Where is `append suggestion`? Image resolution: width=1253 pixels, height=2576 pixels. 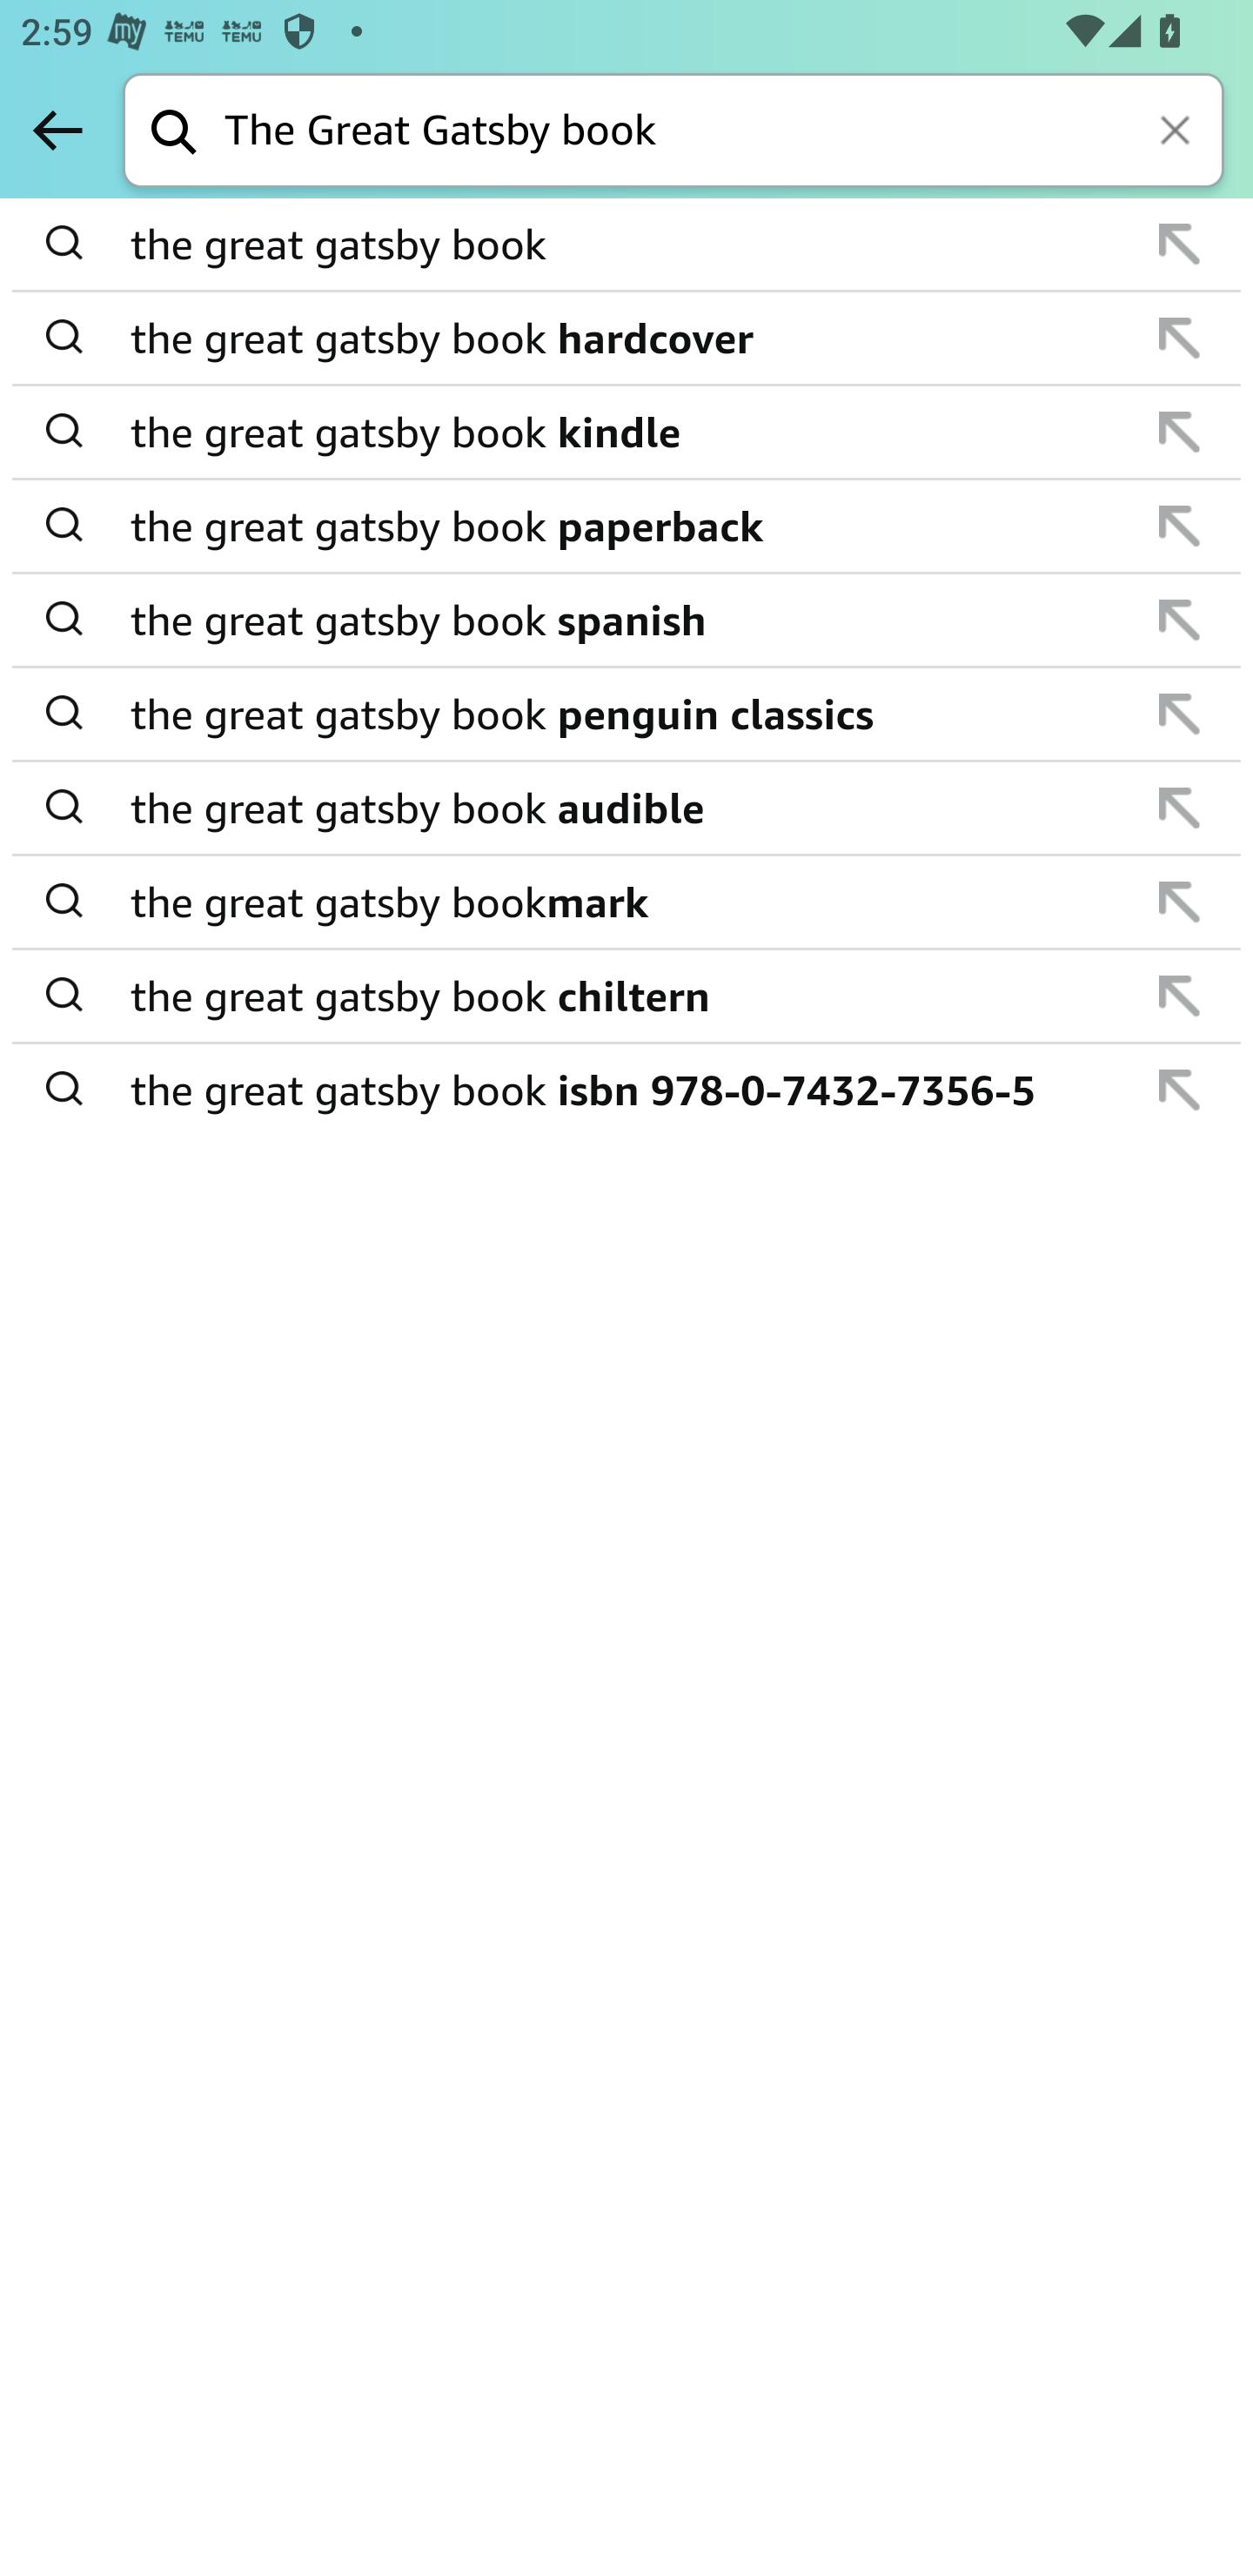 append suggestion is located at coordinates (1180, 996).